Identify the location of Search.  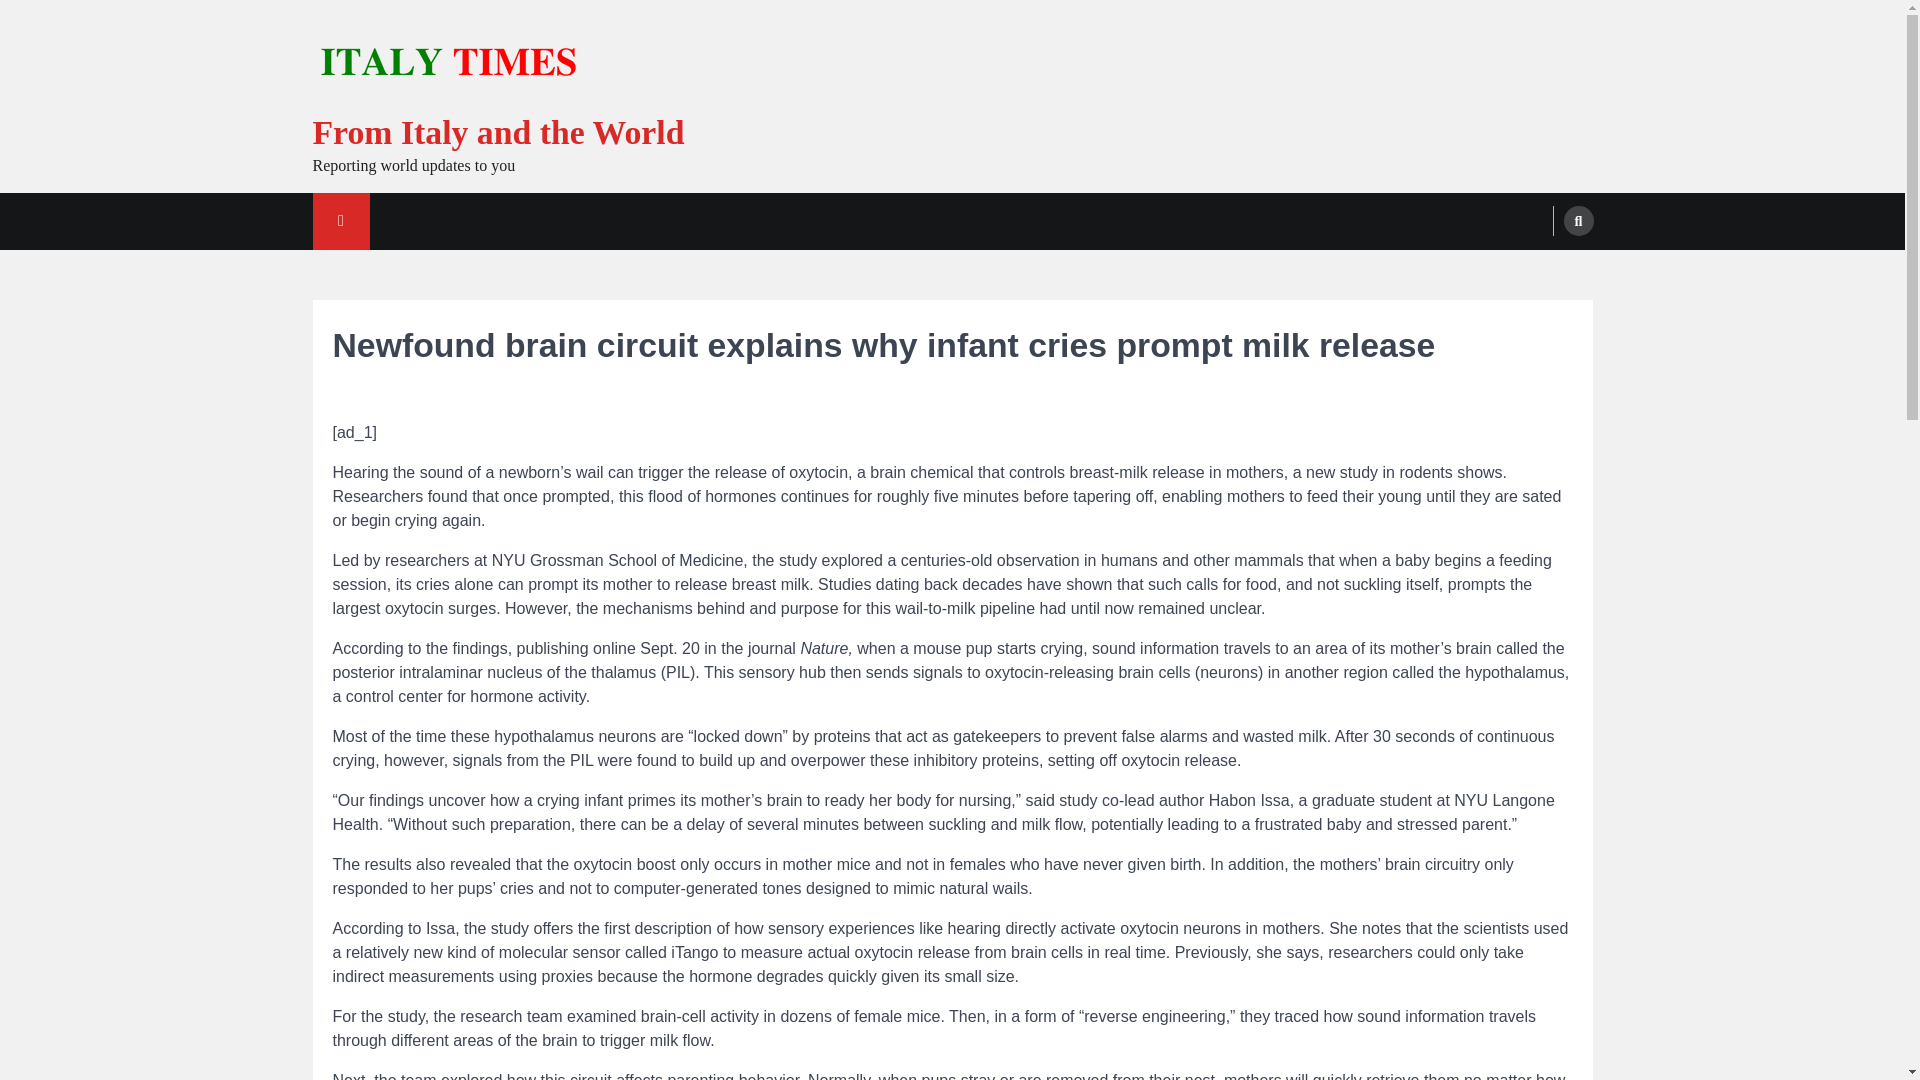
(1578, 221).